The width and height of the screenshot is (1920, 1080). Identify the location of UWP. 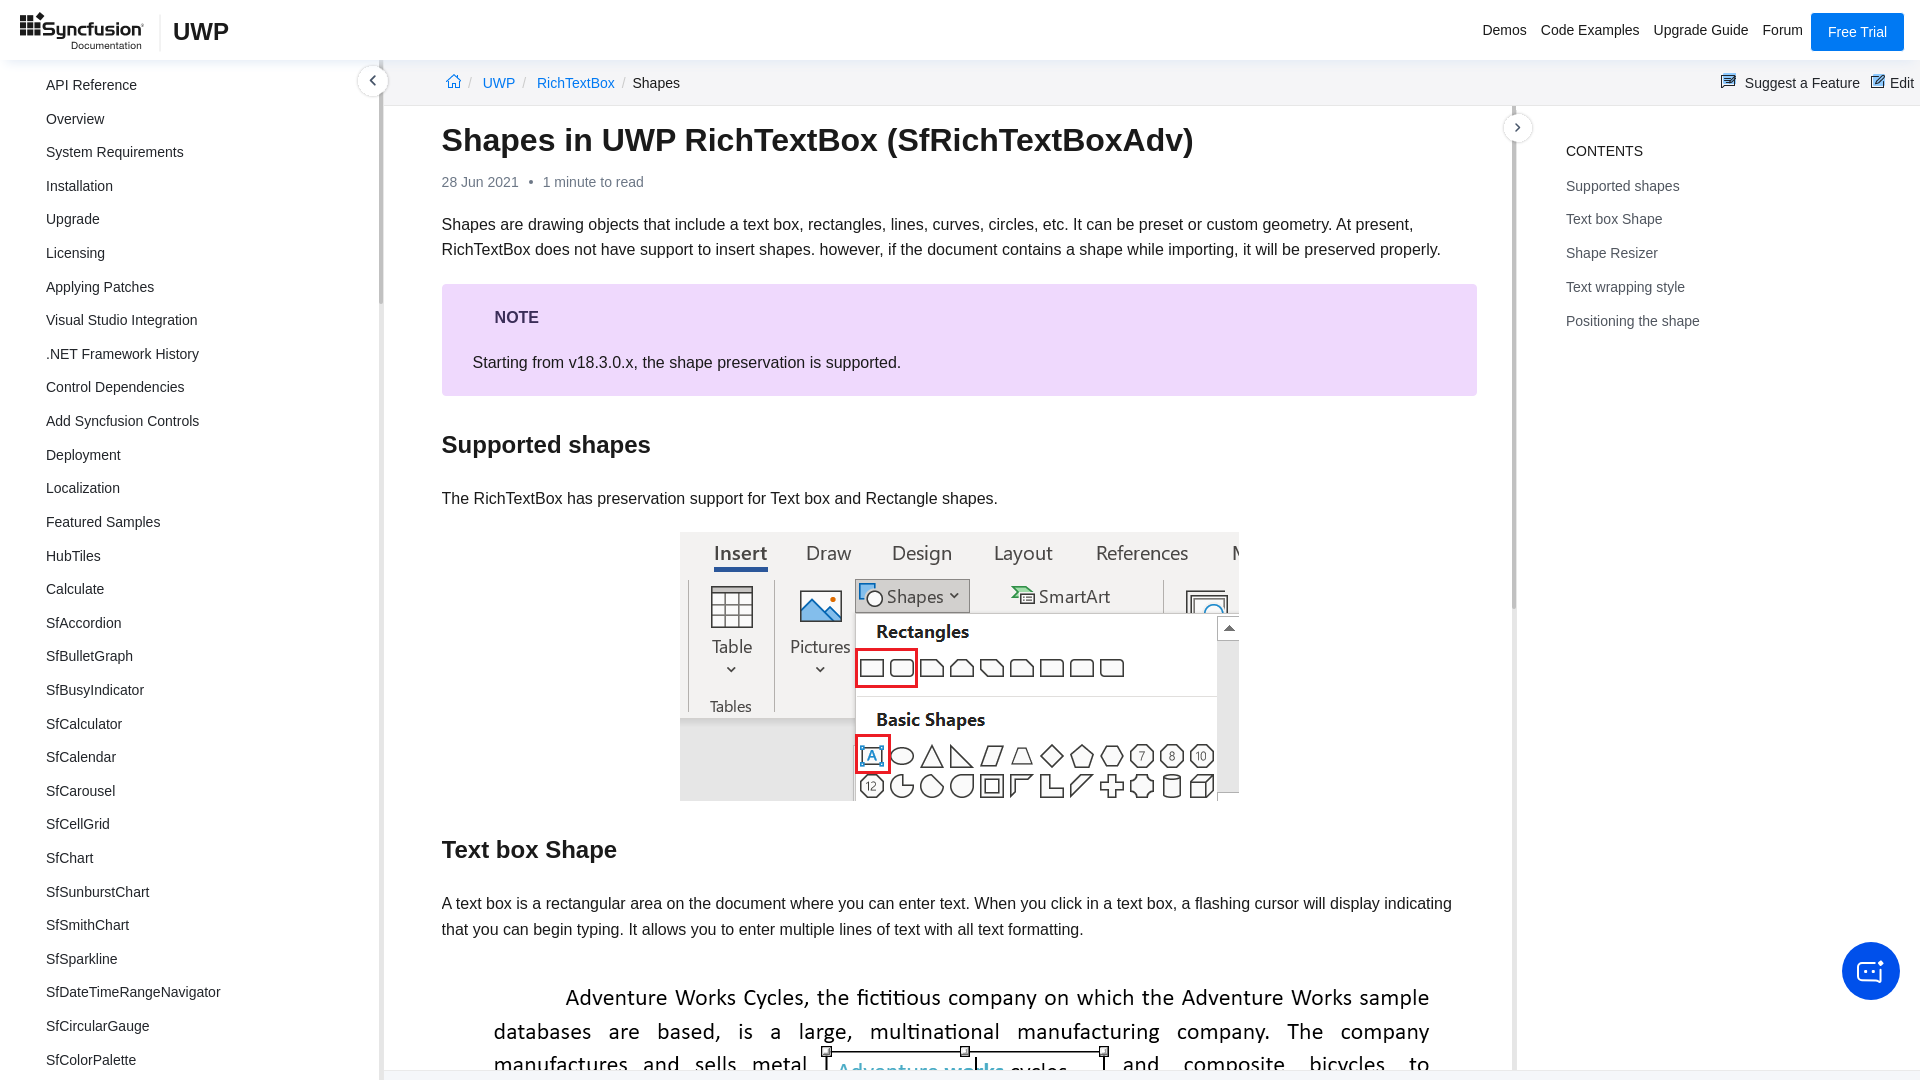
(500, 82).